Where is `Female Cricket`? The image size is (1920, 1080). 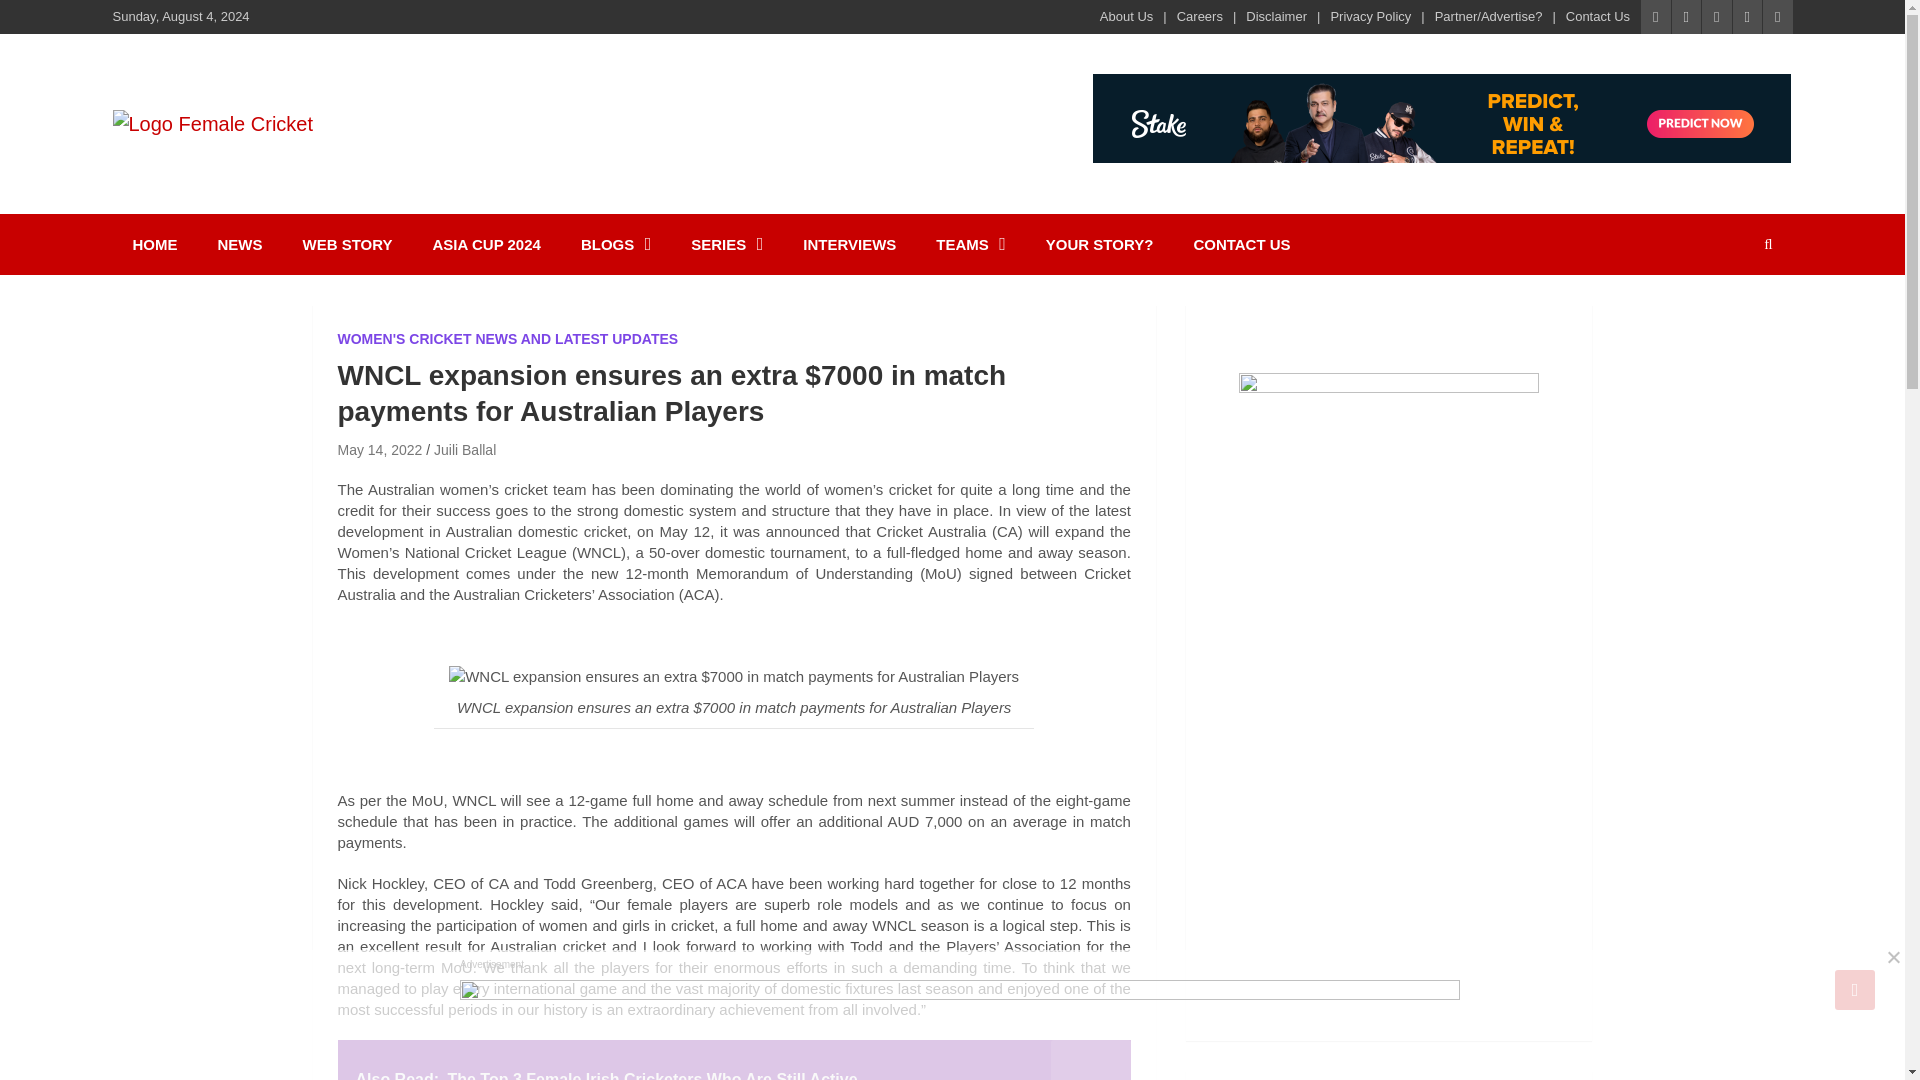 Female Cricket is located at coordinates (254, 163).